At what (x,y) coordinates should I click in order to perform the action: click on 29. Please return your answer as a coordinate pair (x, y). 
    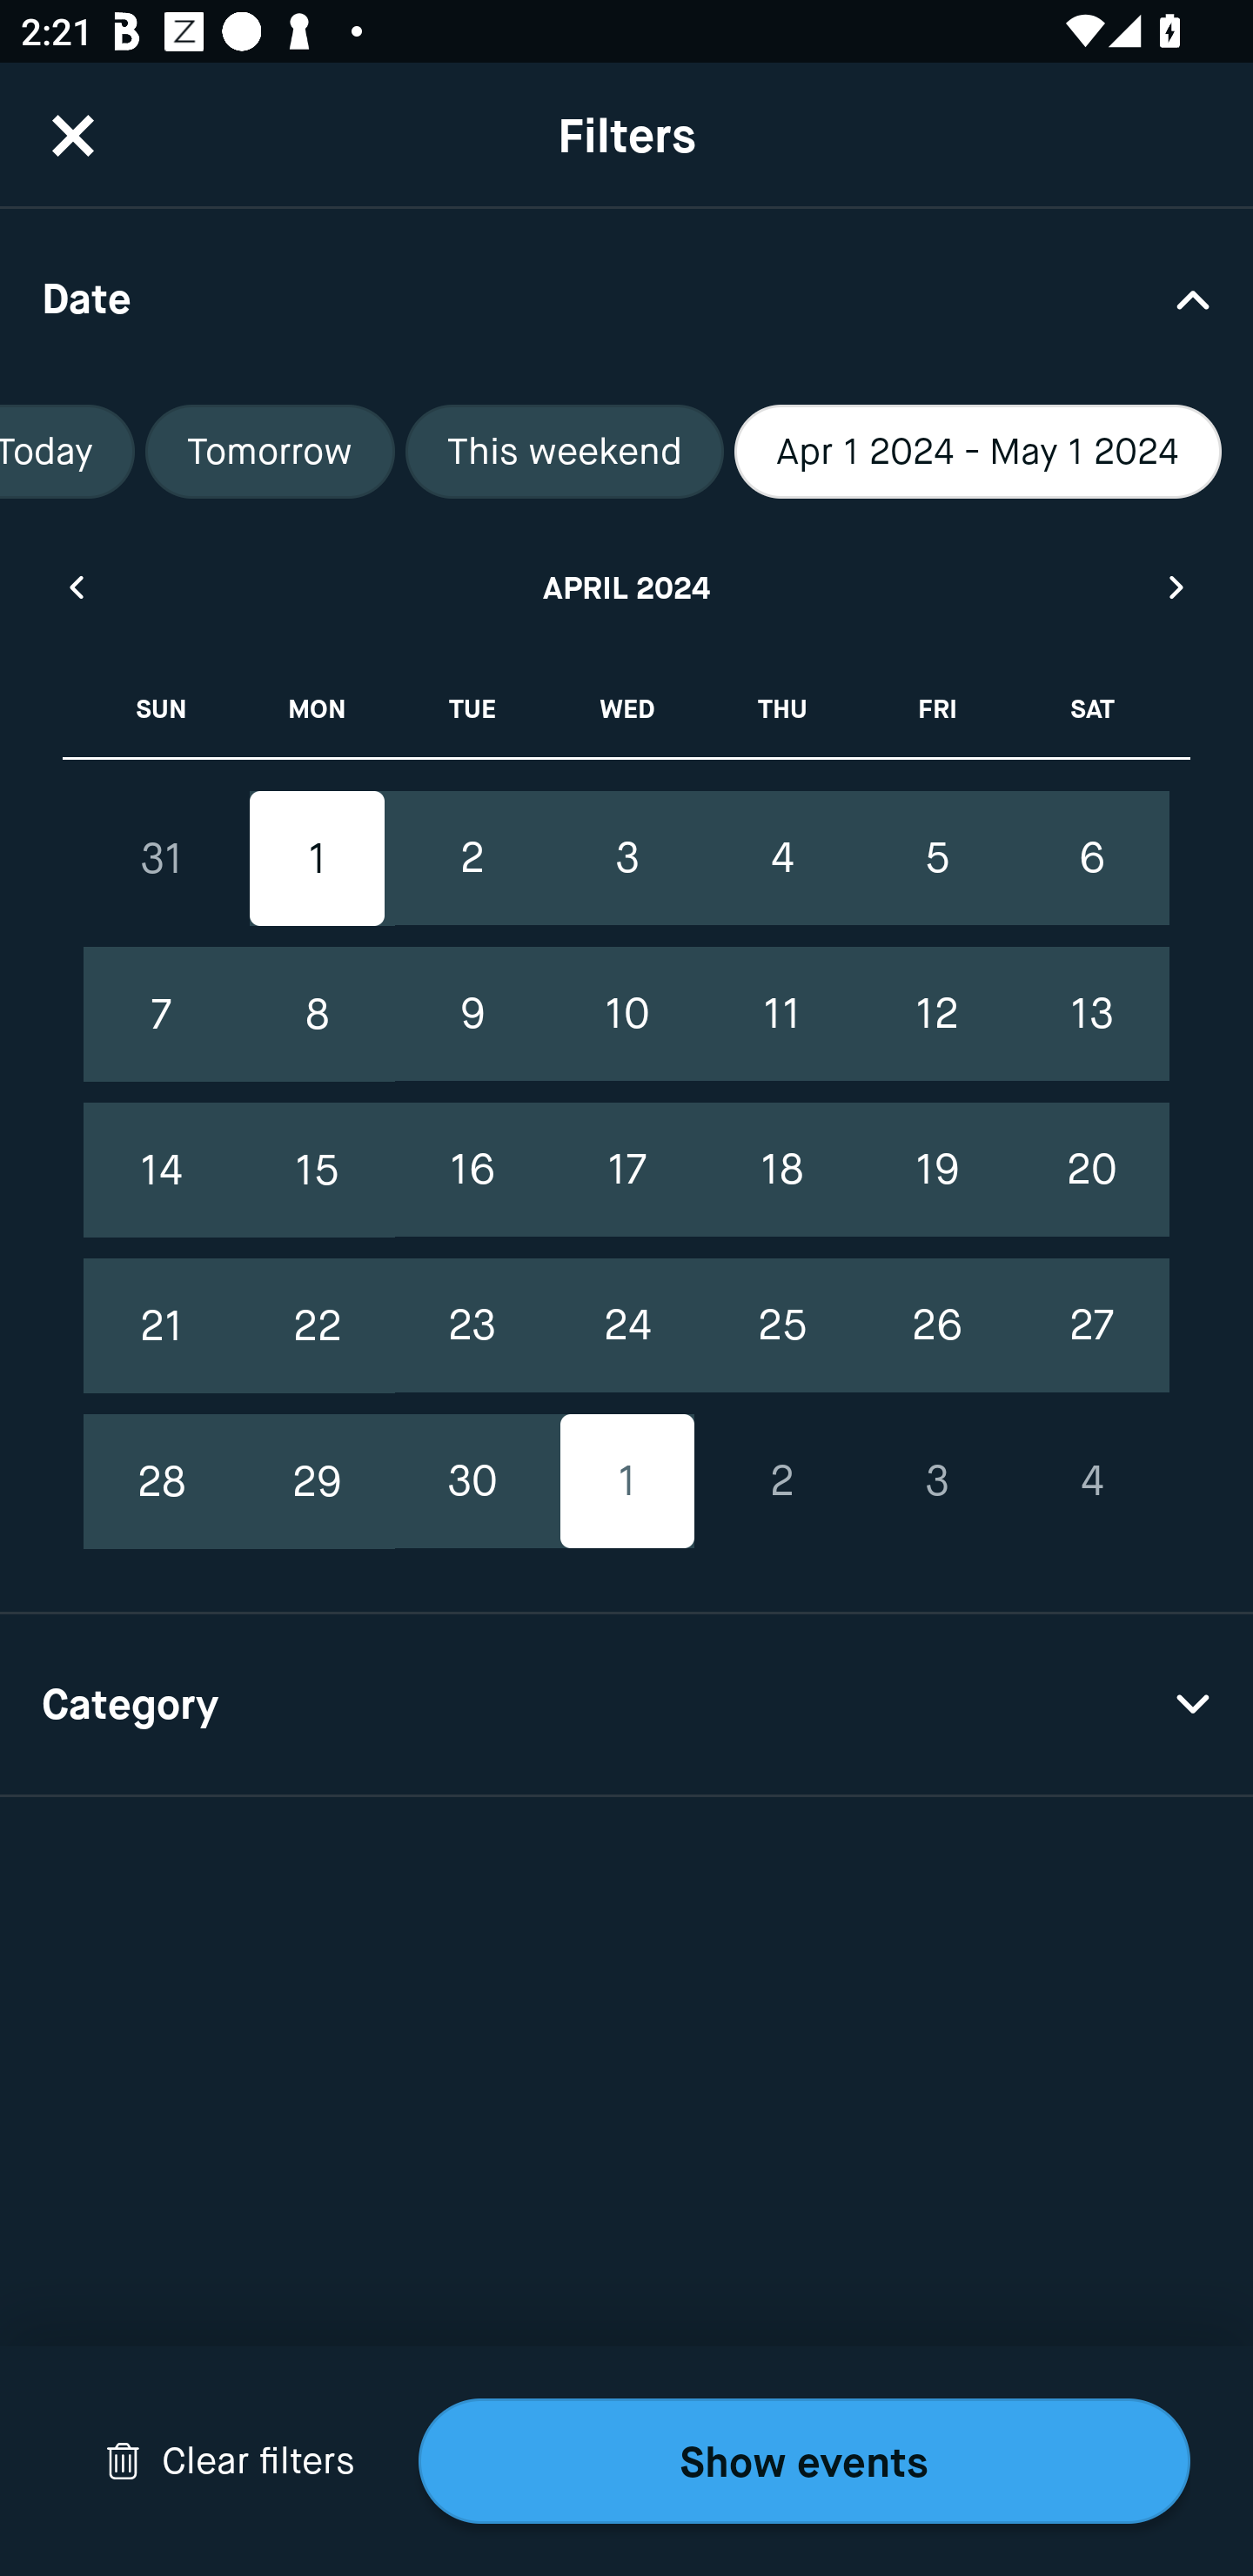
    Looking at the image, I should click on (317, 1481).